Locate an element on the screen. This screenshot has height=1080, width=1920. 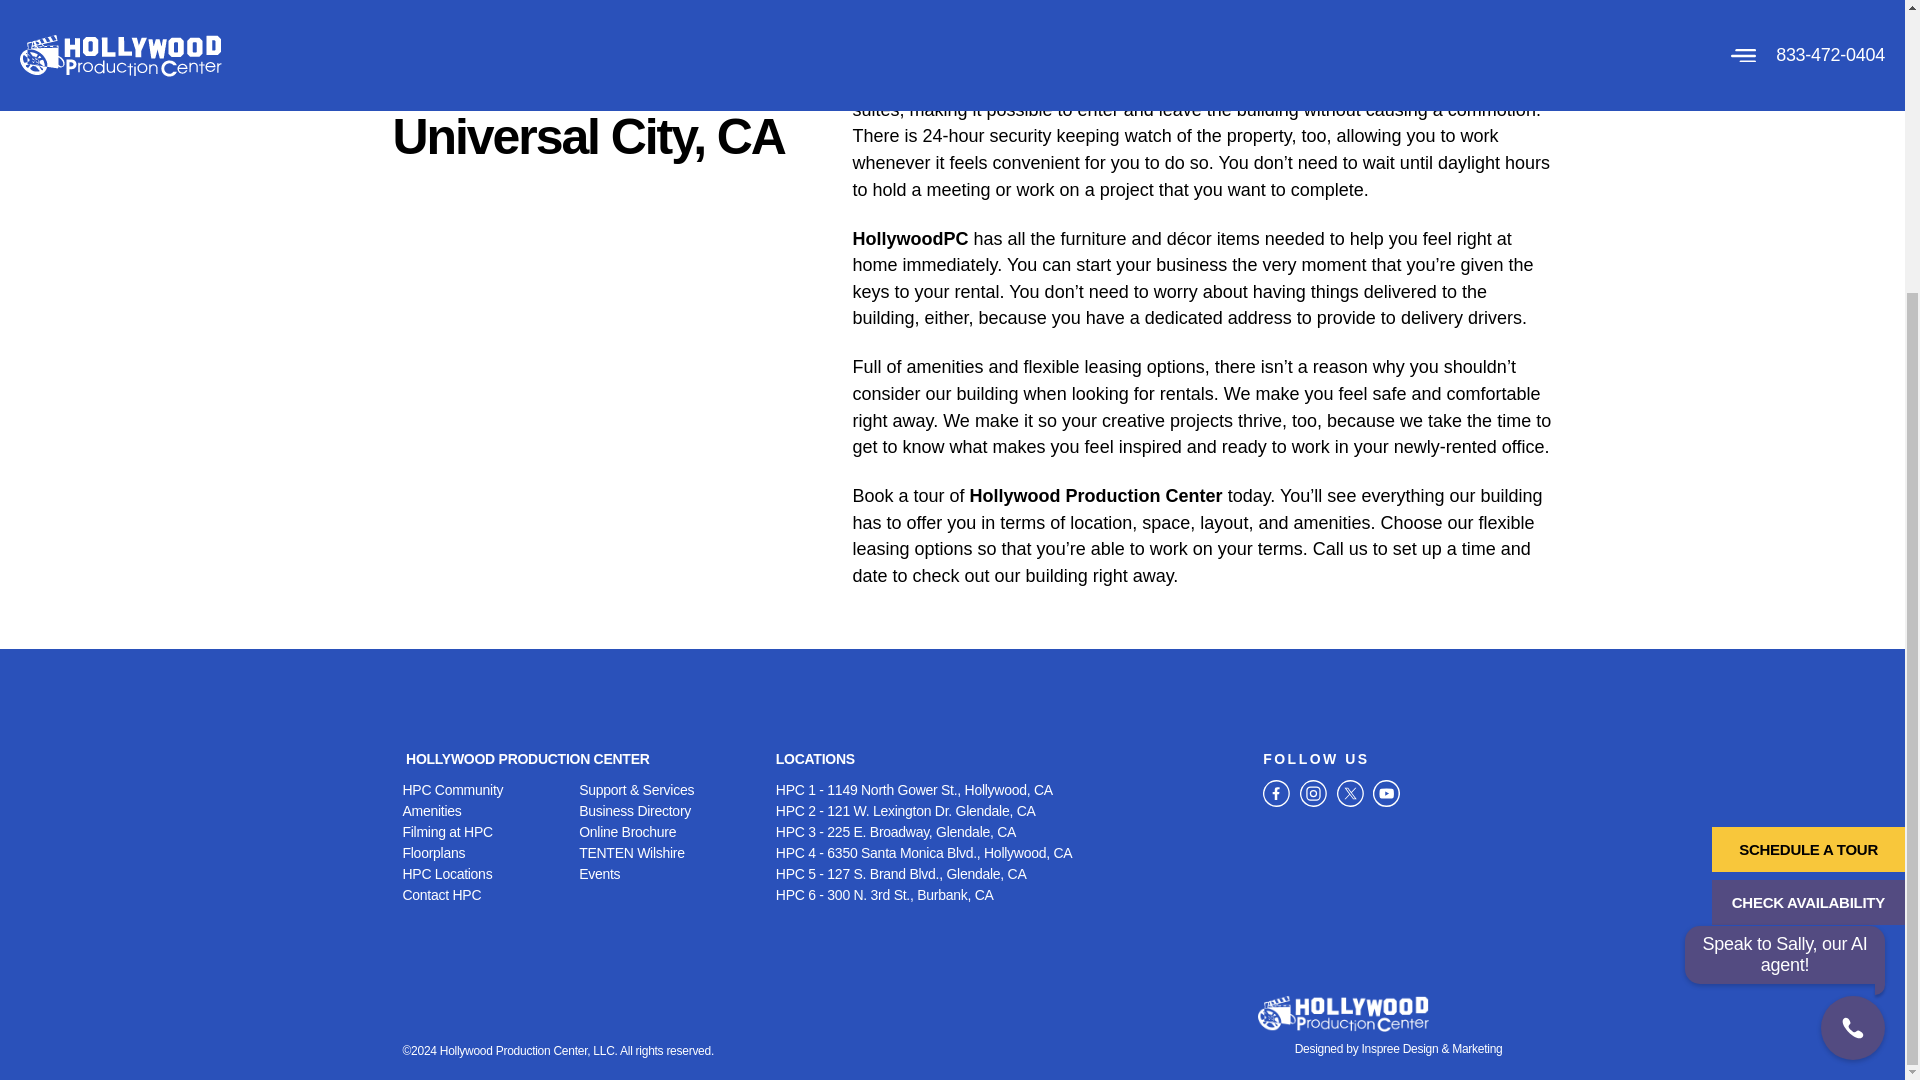
HPC 4 - 6350 Santa Monica Blvd., Hollywood, CA is located at coordinates (1008, 854).